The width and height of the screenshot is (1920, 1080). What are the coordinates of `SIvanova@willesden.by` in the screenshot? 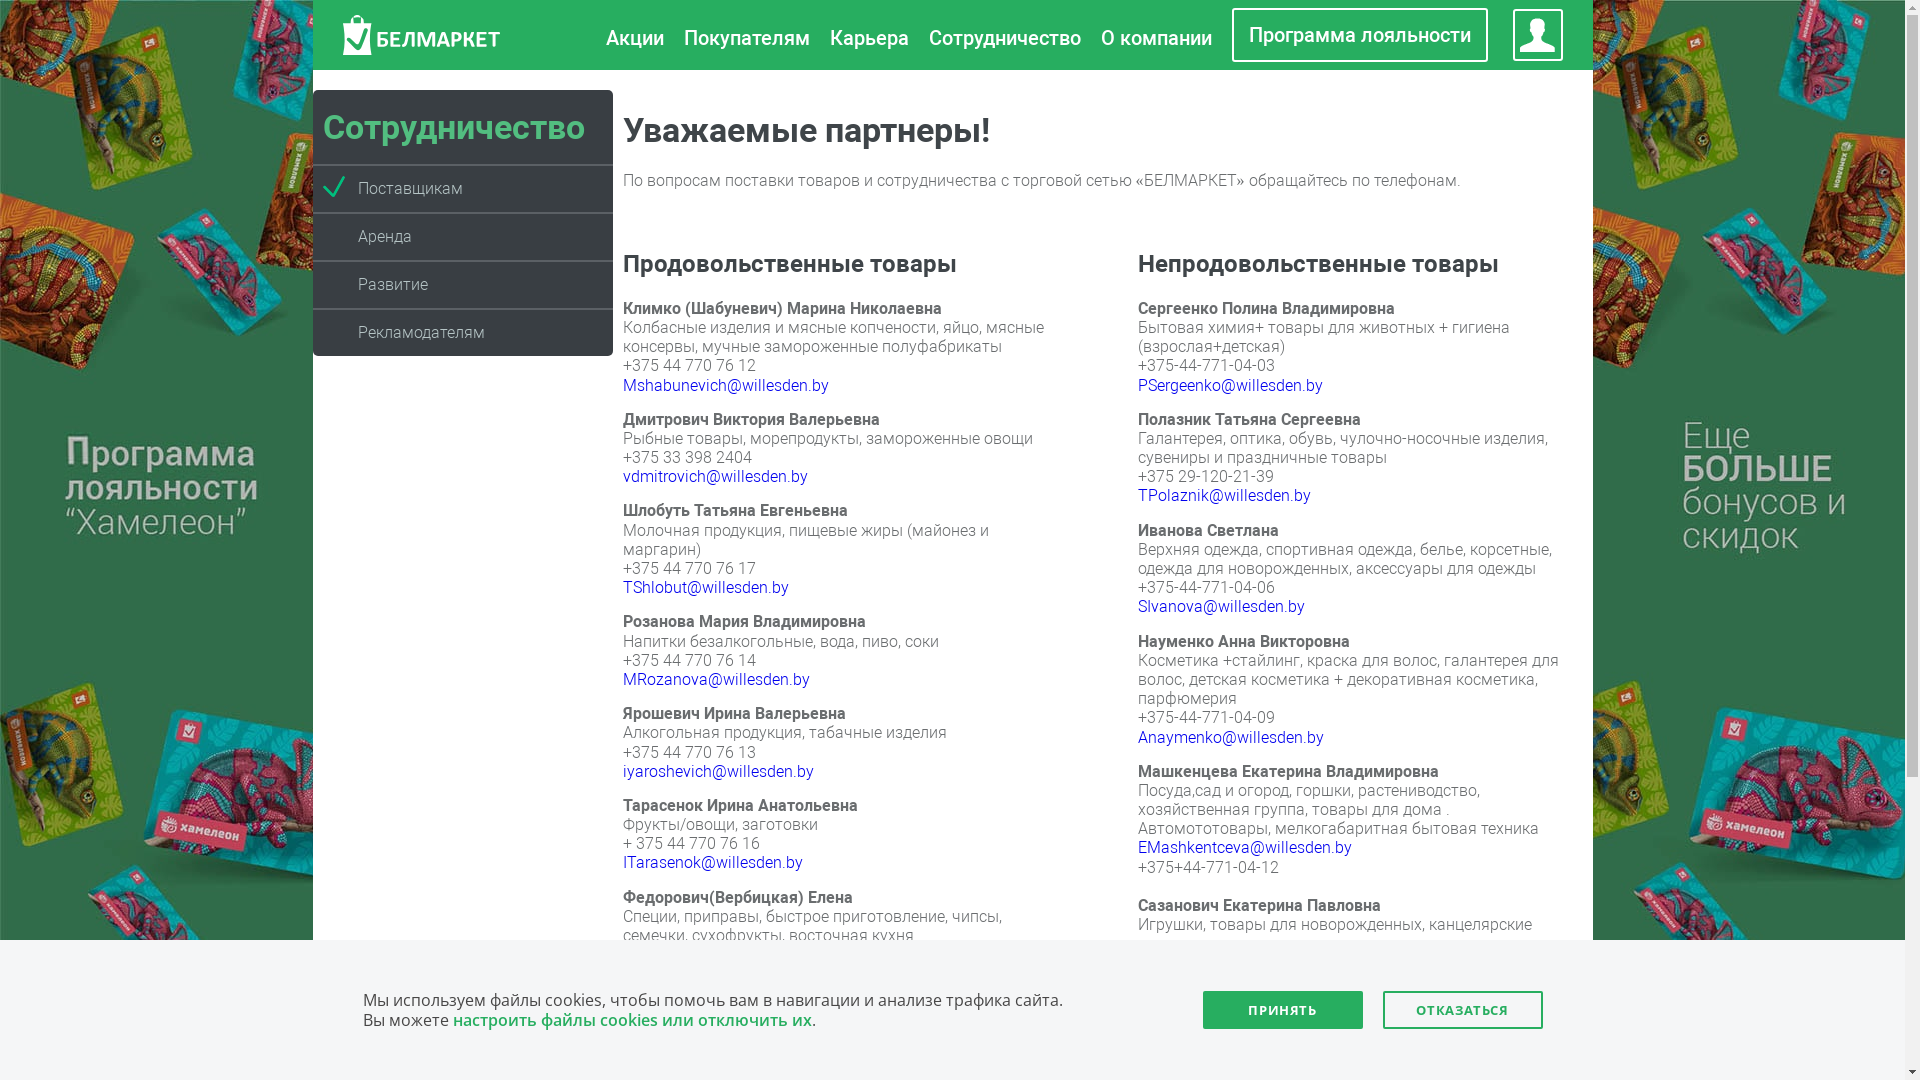 It's located at (1222, 606).